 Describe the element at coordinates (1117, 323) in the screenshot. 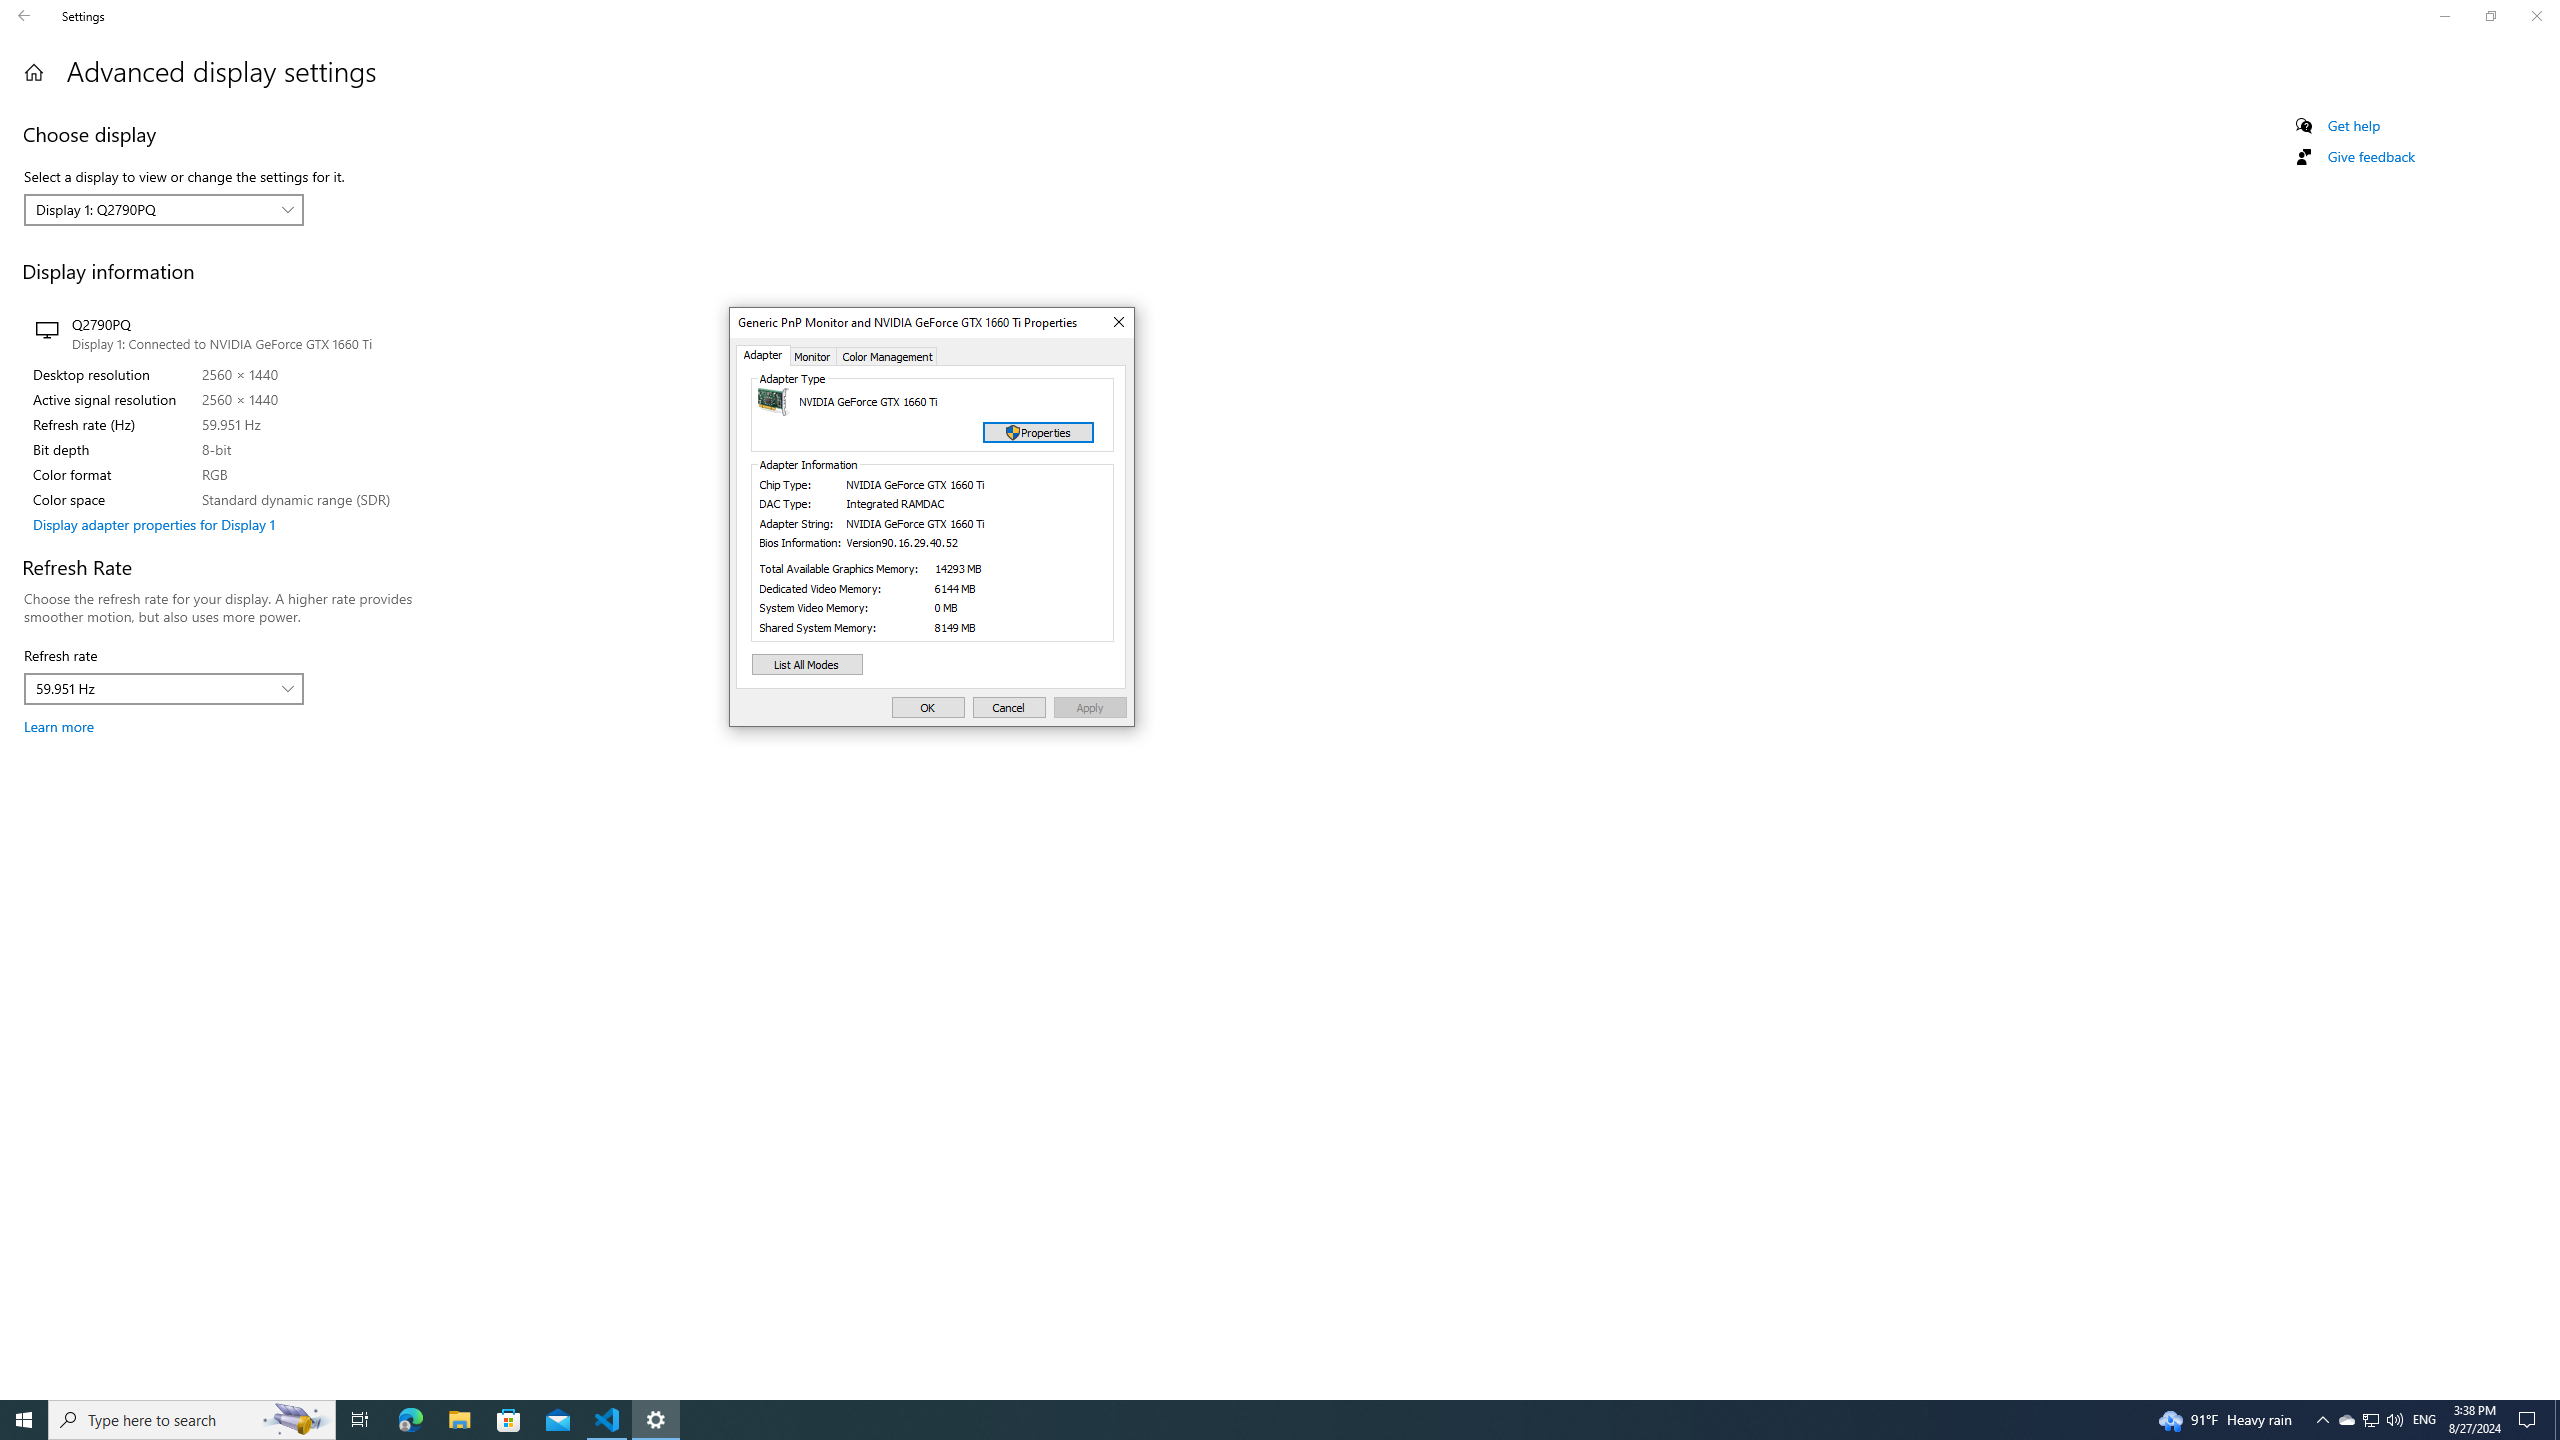

I see `Properties` at that location.